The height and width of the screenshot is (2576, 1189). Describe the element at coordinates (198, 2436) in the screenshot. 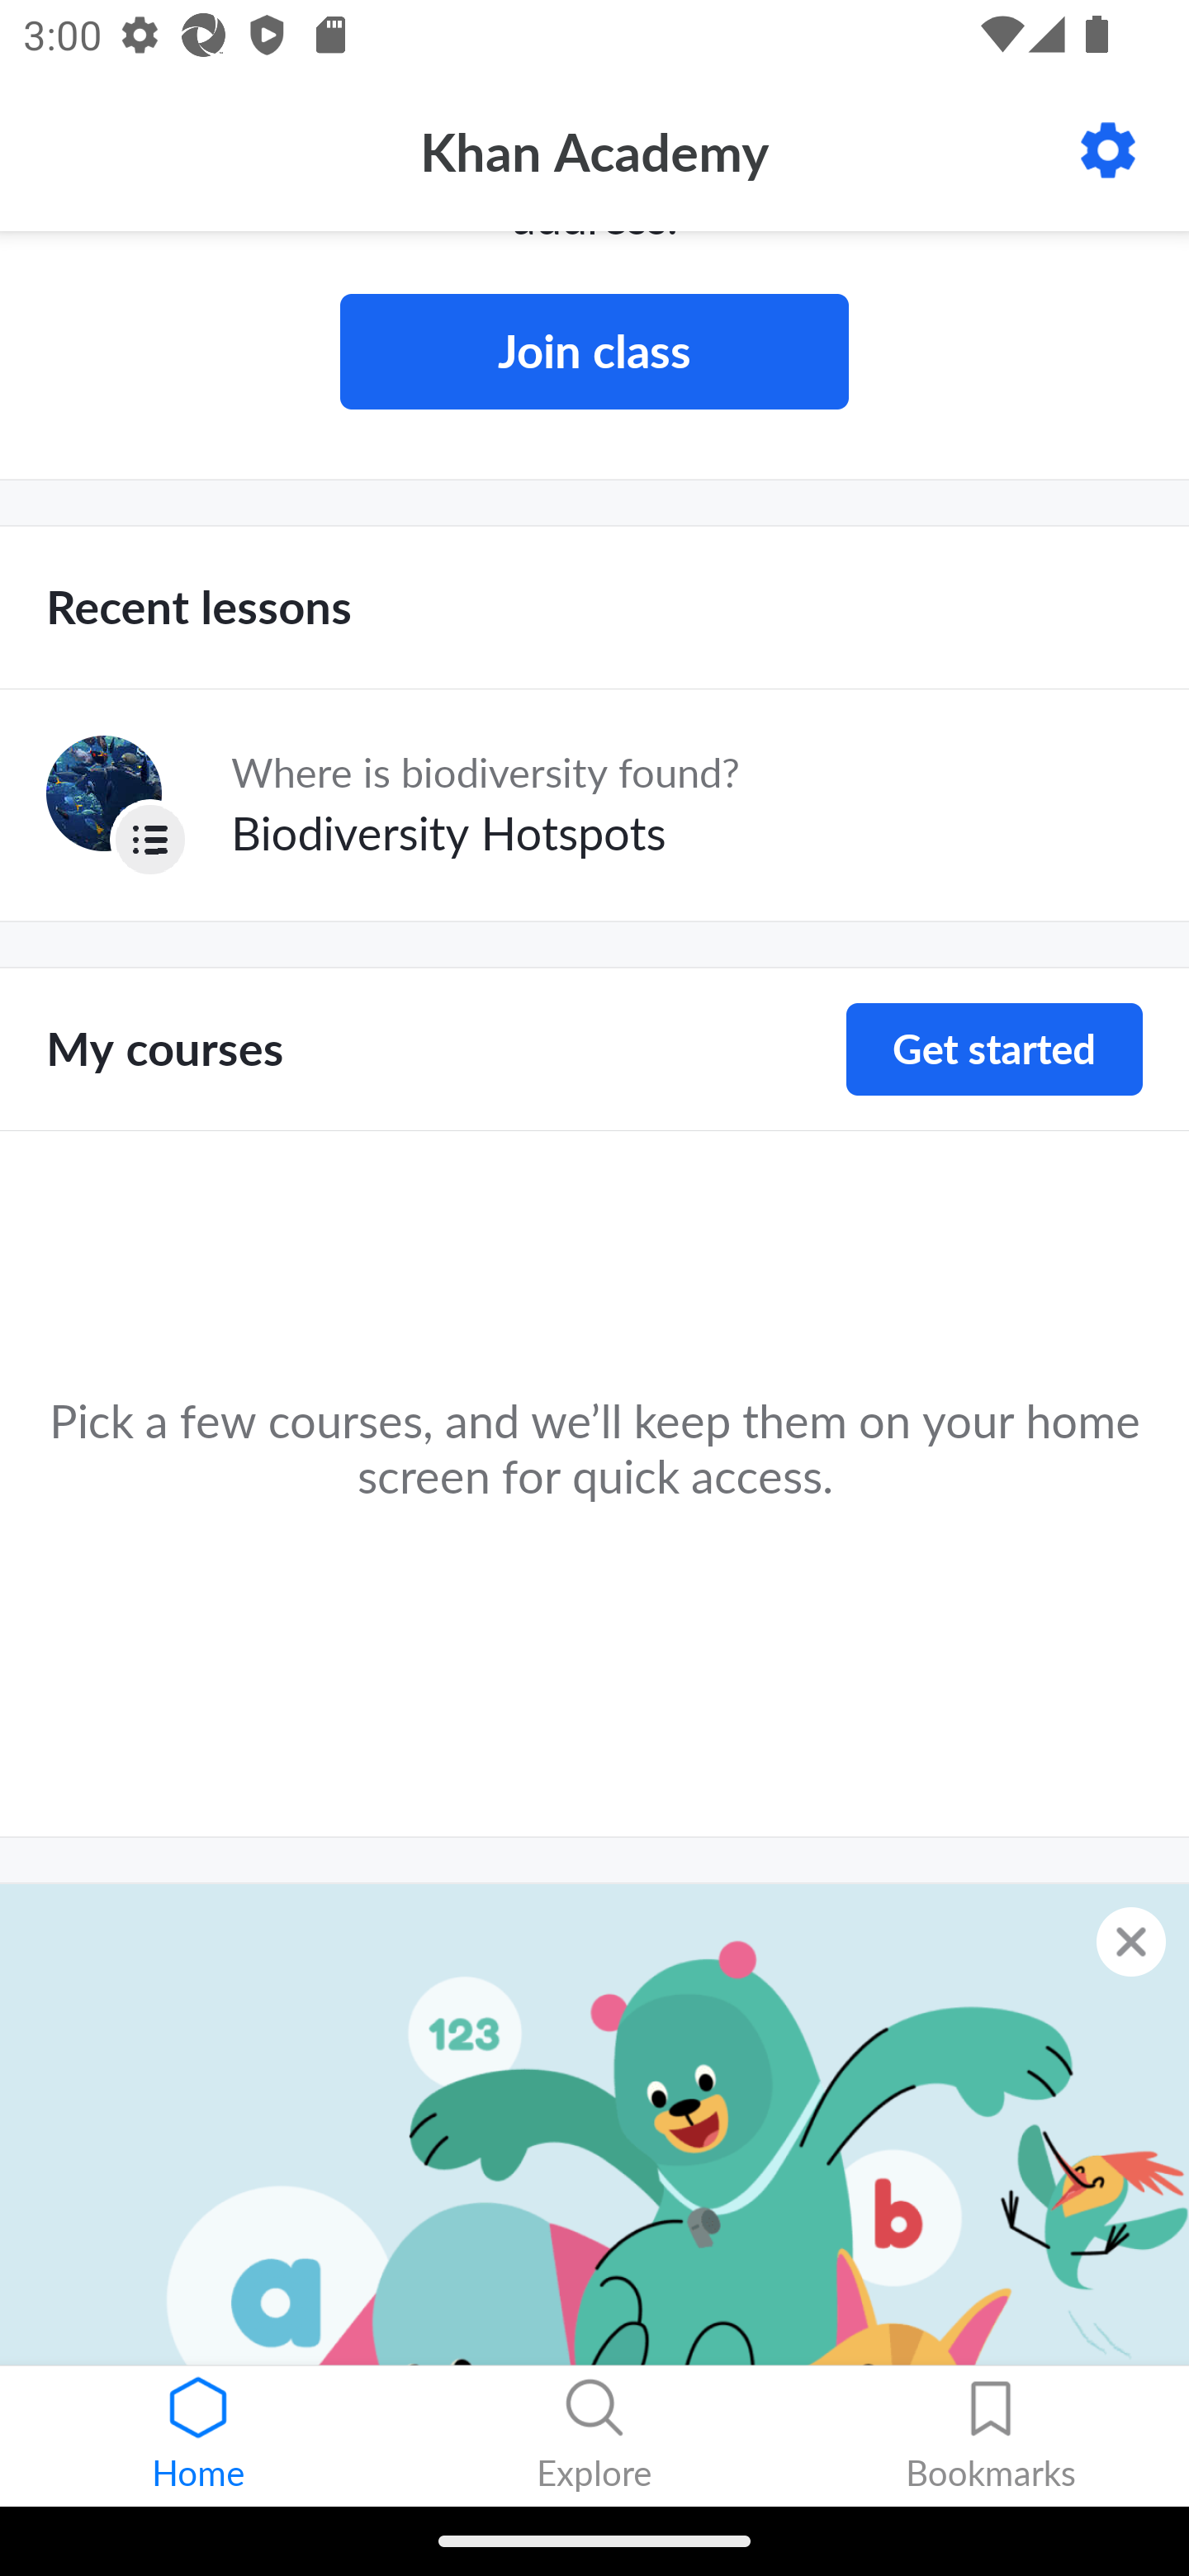

I see `Home` at that location.